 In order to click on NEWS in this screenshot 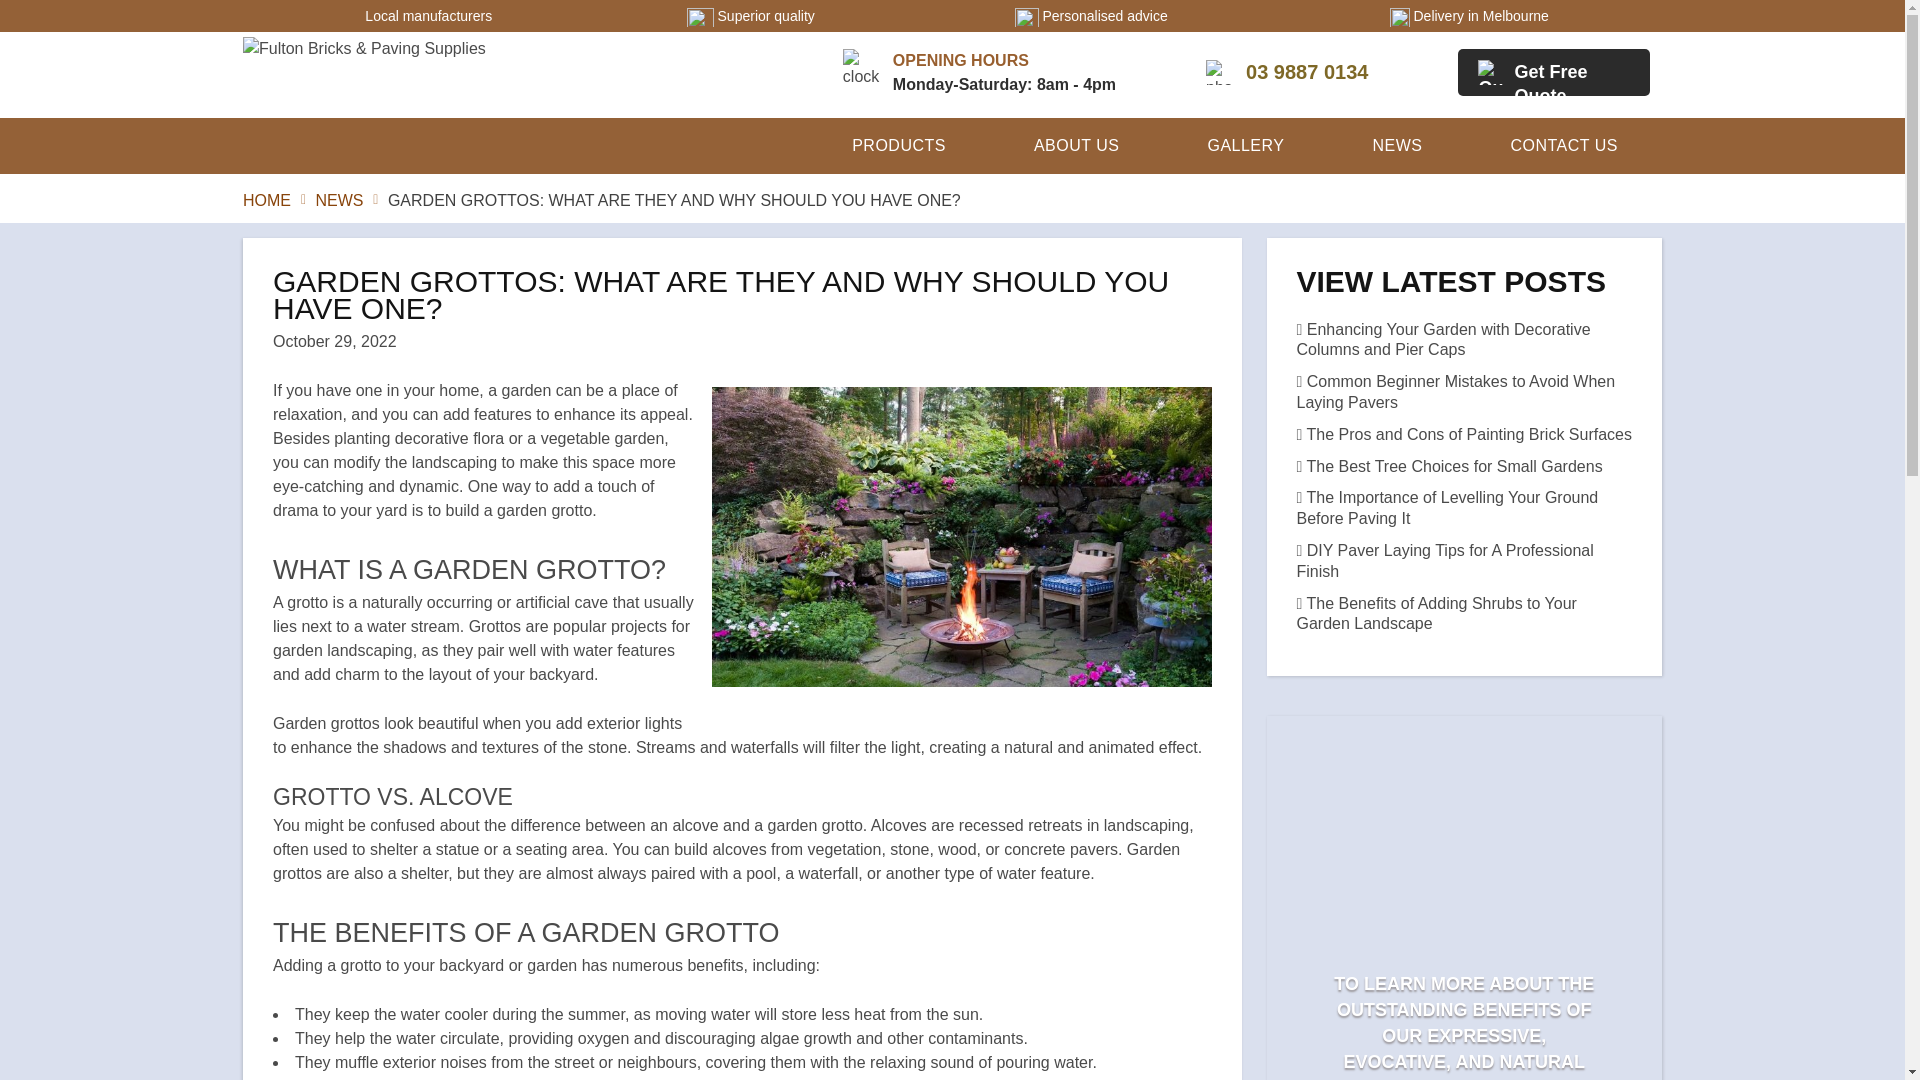, I will do `click(1397, 146)`.